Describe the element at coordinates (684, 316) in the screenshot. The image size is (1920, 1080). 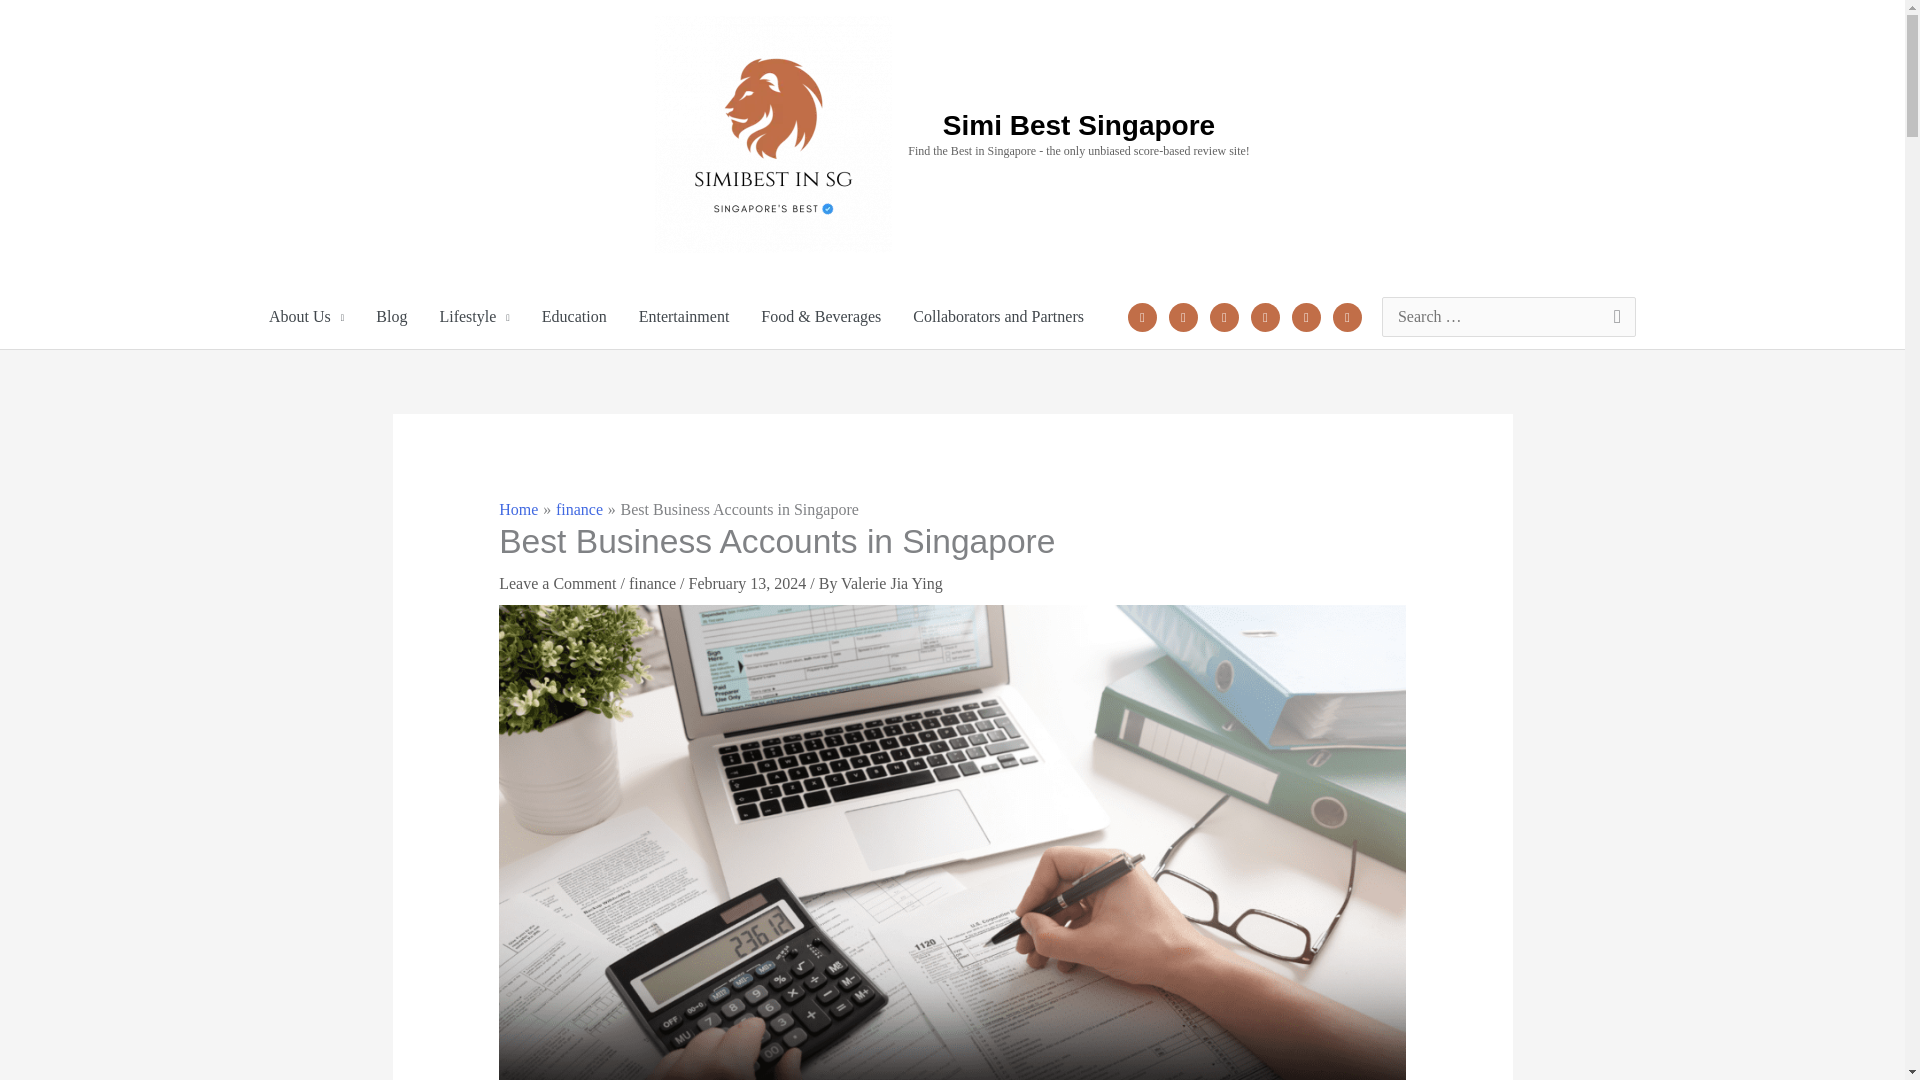
I see `Entertainment` at that location.